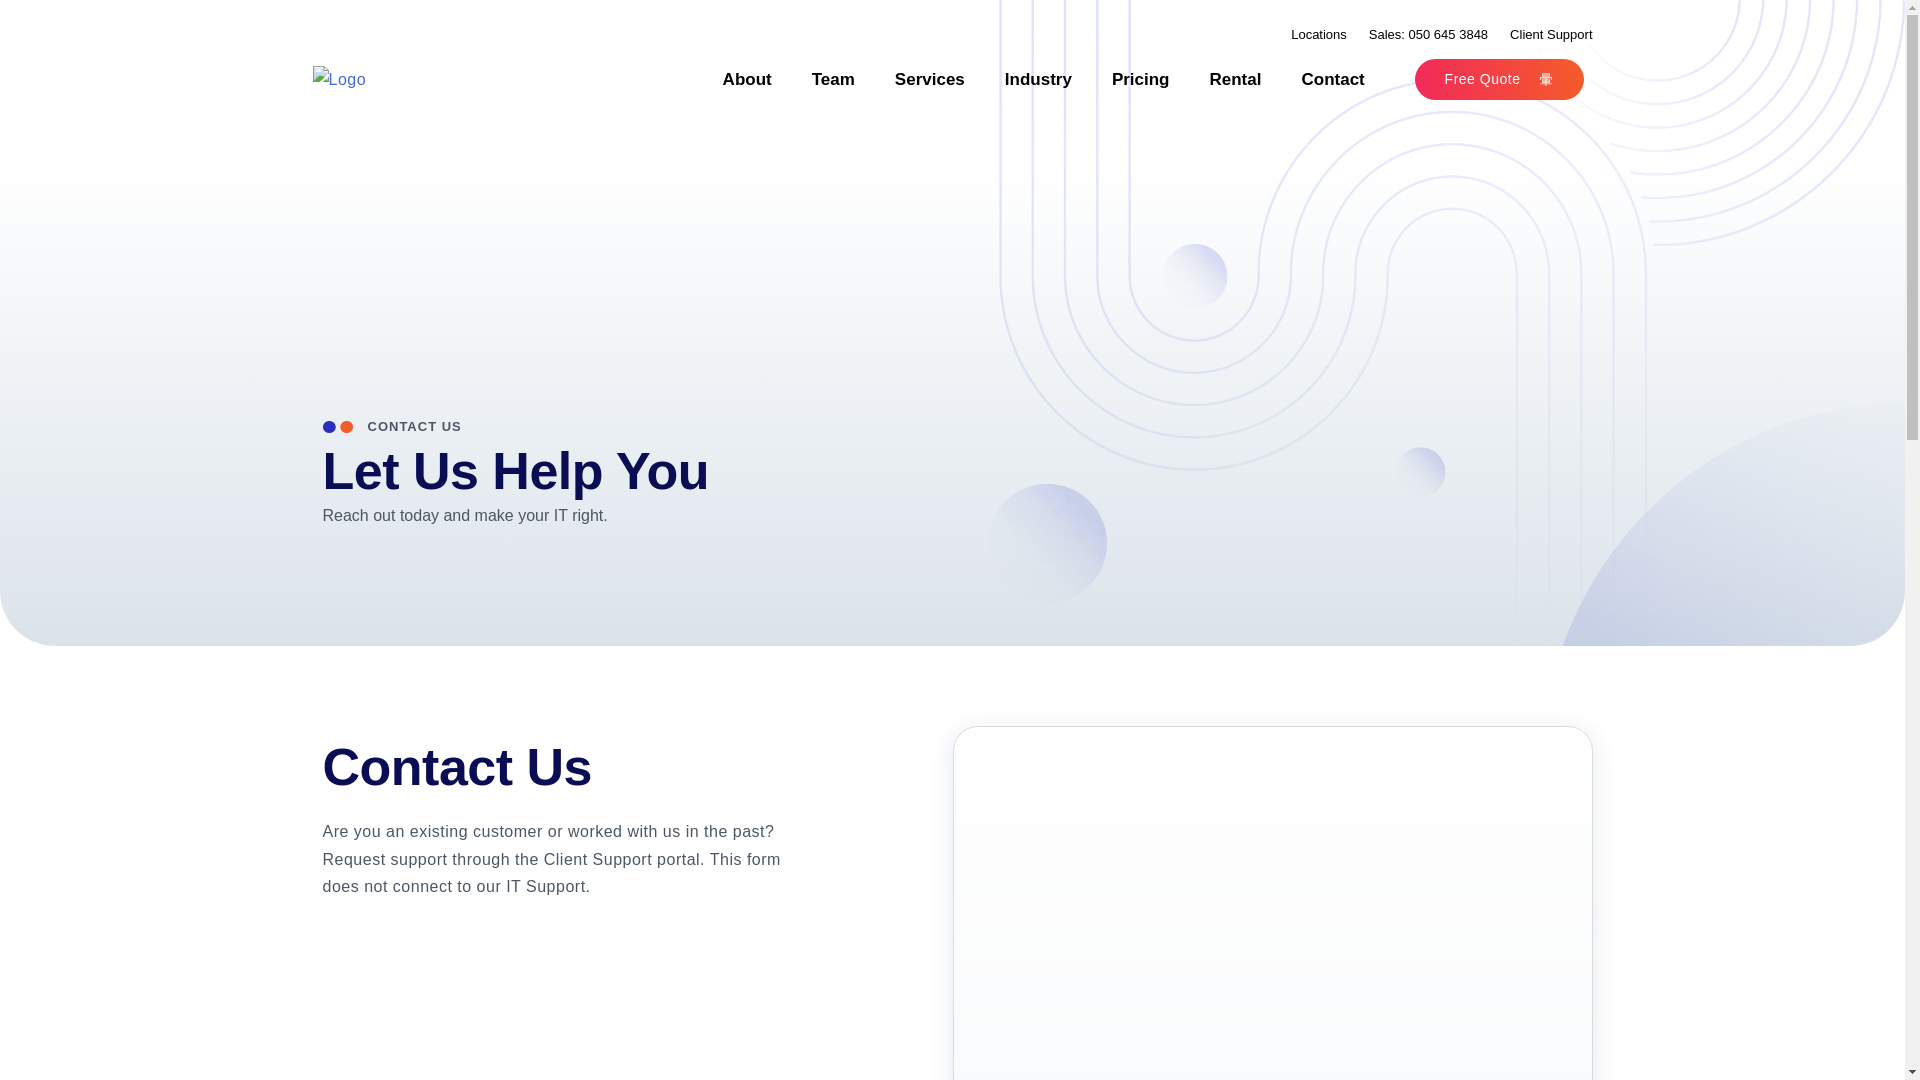 The width and height of the screenshot is (1920, 1080). What do you see at coordinates (1318, 34) in the screenshot?
I see `Locations` at bounding box center [1318, 34].